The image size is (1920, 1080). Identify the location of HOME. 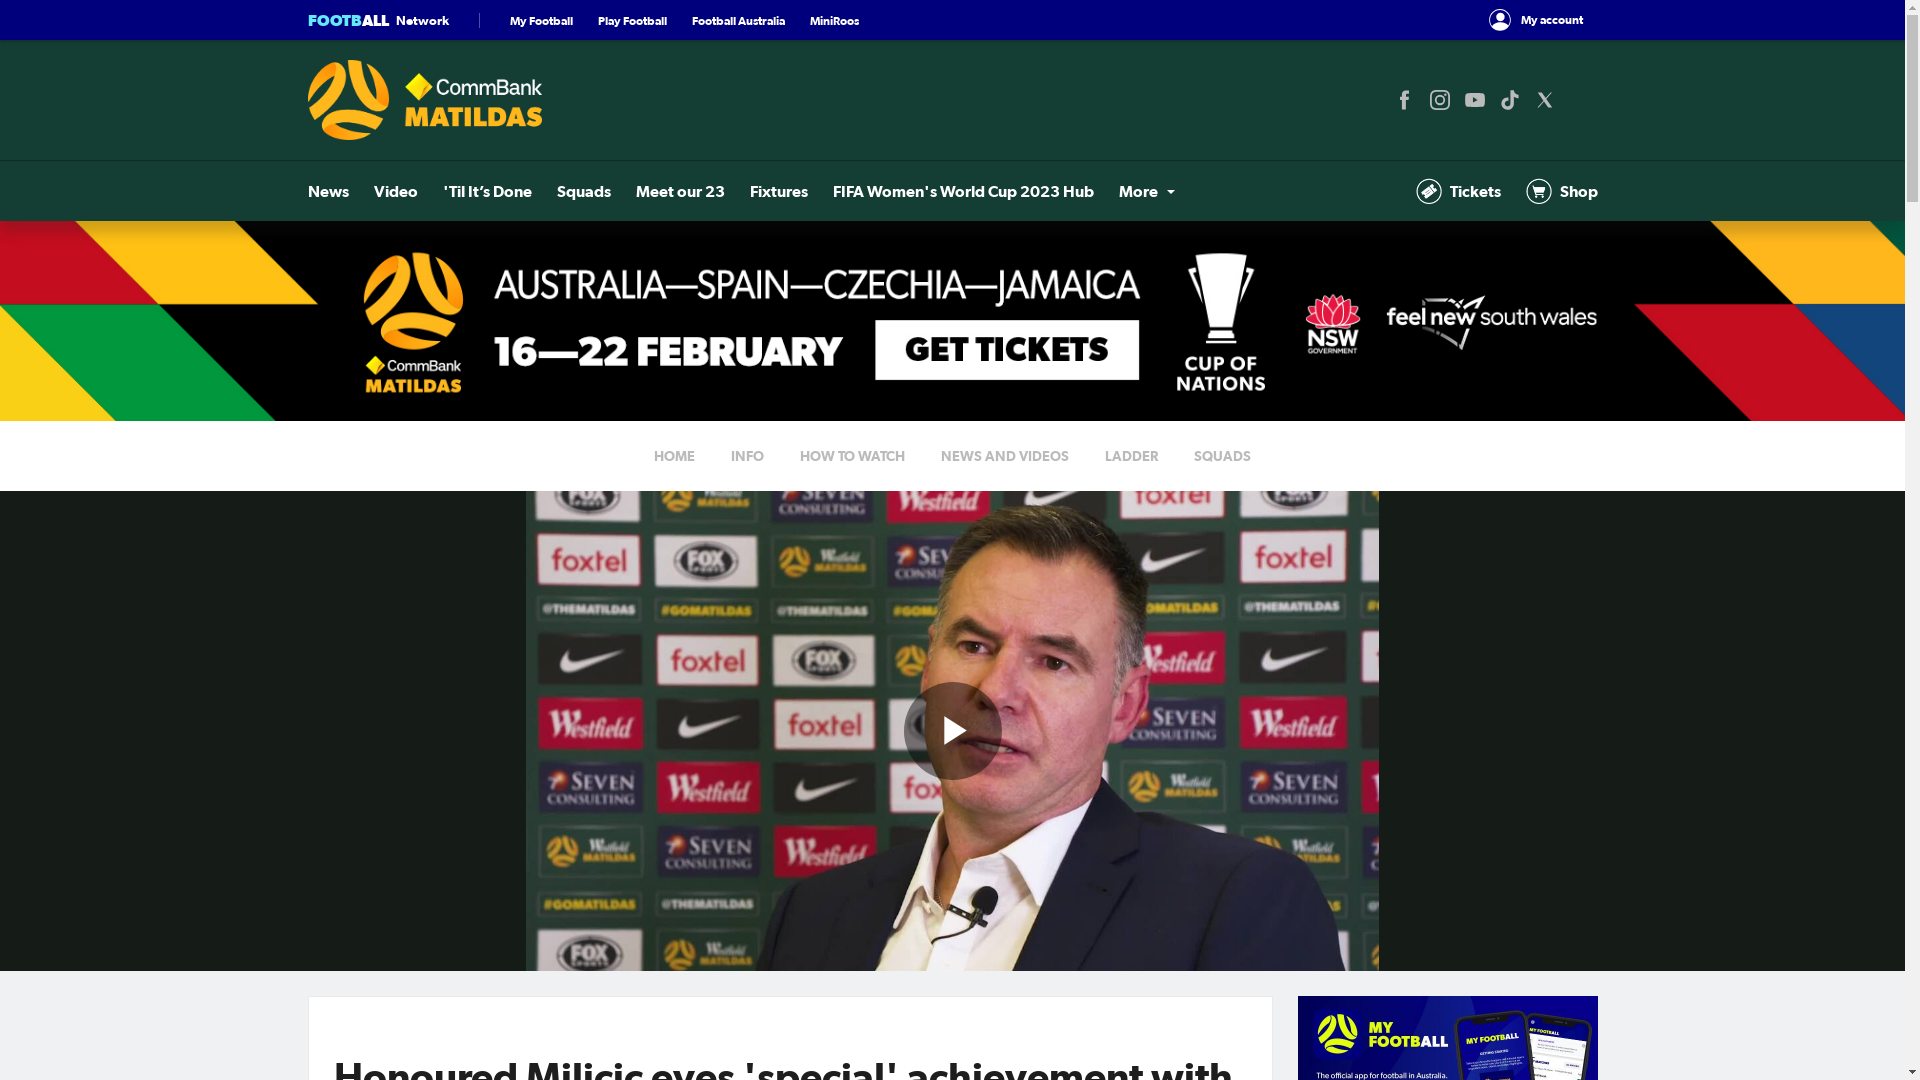
(674, 456).